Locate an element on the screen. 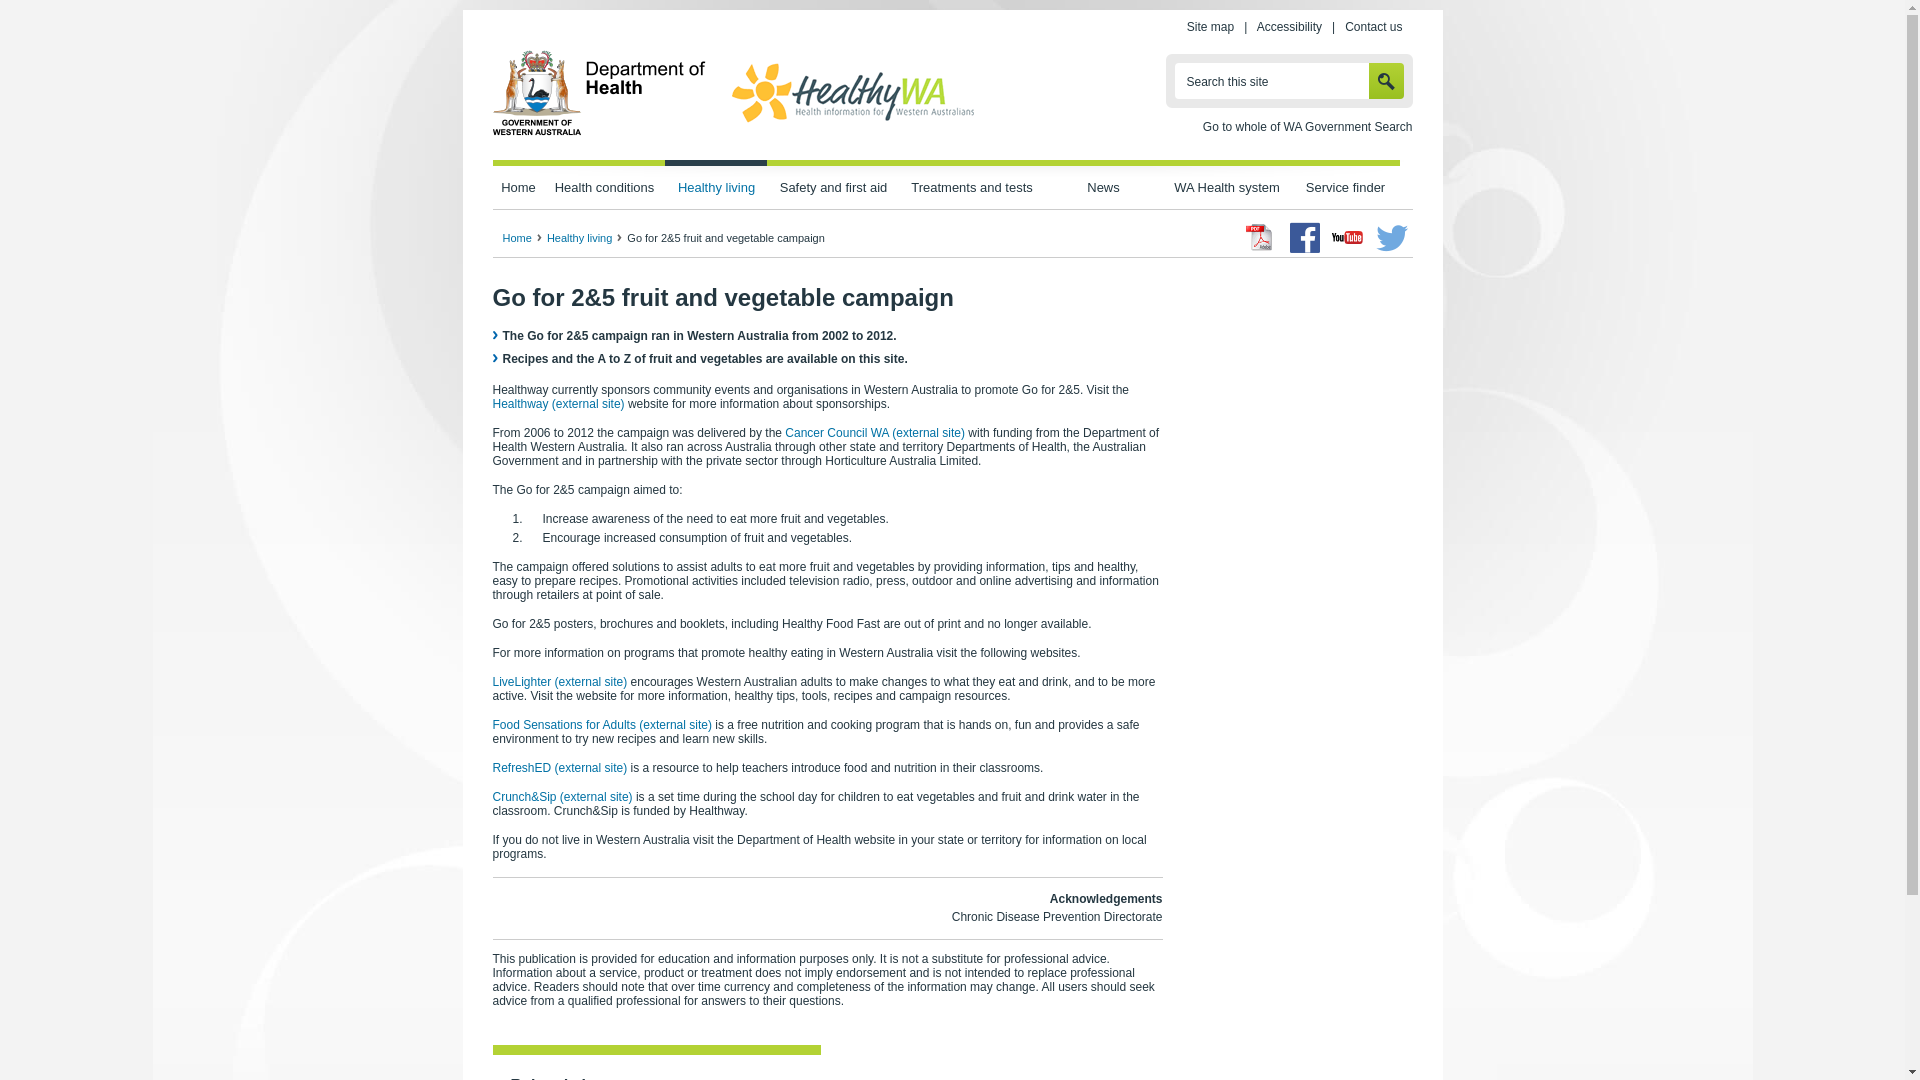 This screenshot has height=1080, width=1920. Facebook is located at coordinates (1305, 237).